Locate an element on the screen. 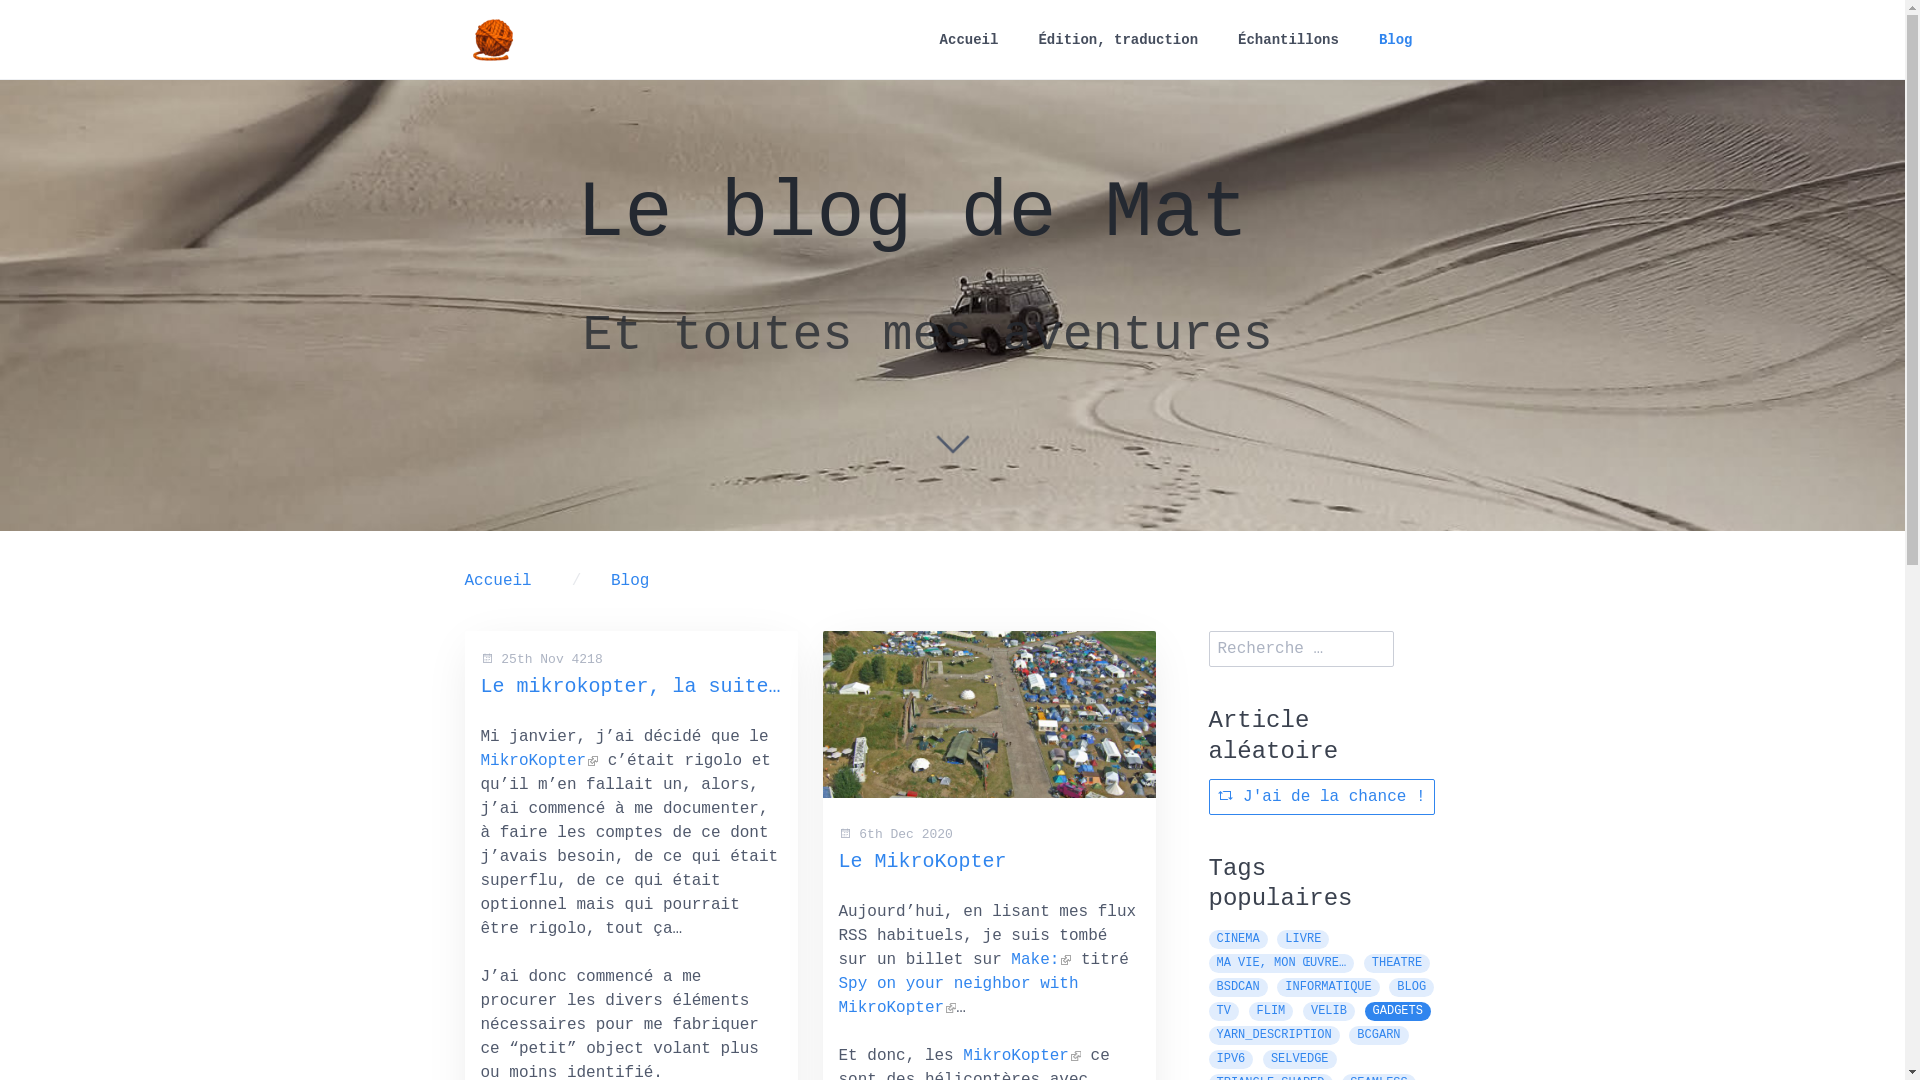  LIVRE is located at coordinates (1303, 940).